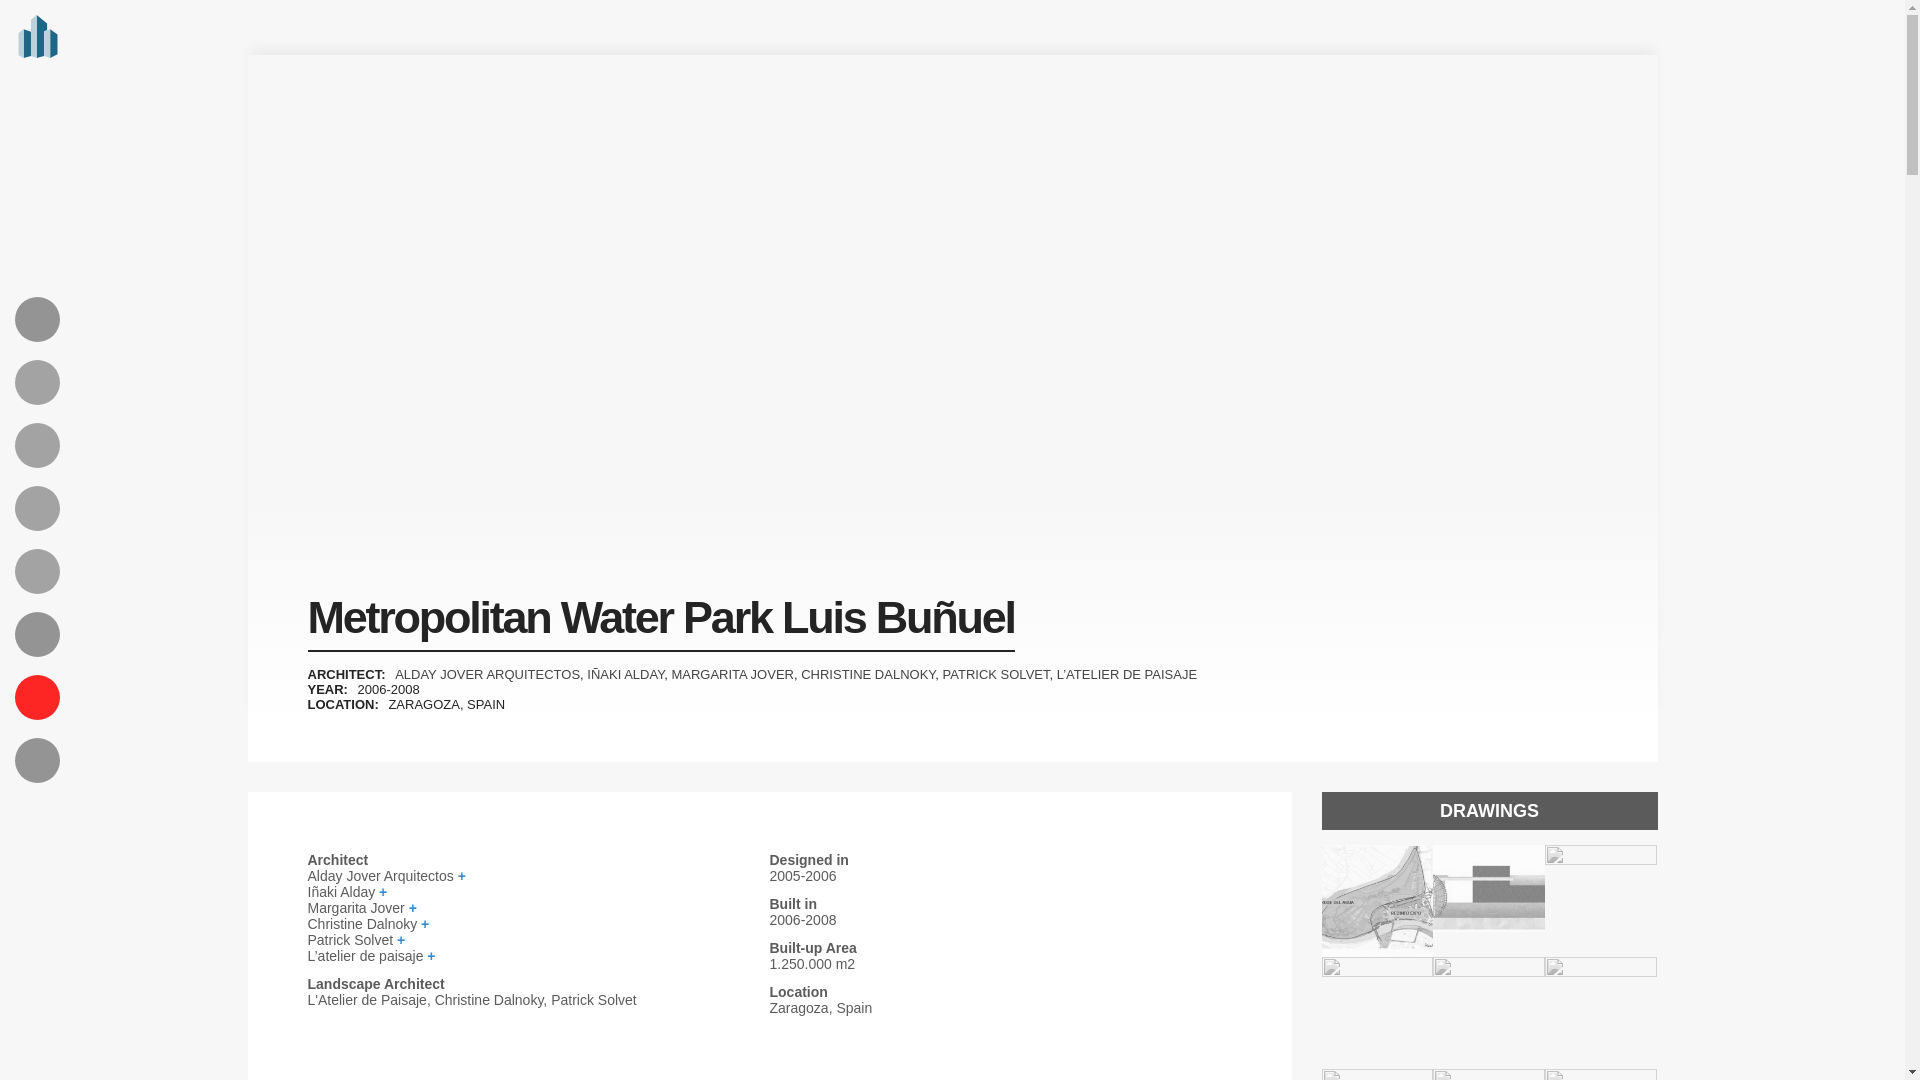 The image size is (1920, 1080). I want to click on Christine Dalnoky, so click(538, 924).